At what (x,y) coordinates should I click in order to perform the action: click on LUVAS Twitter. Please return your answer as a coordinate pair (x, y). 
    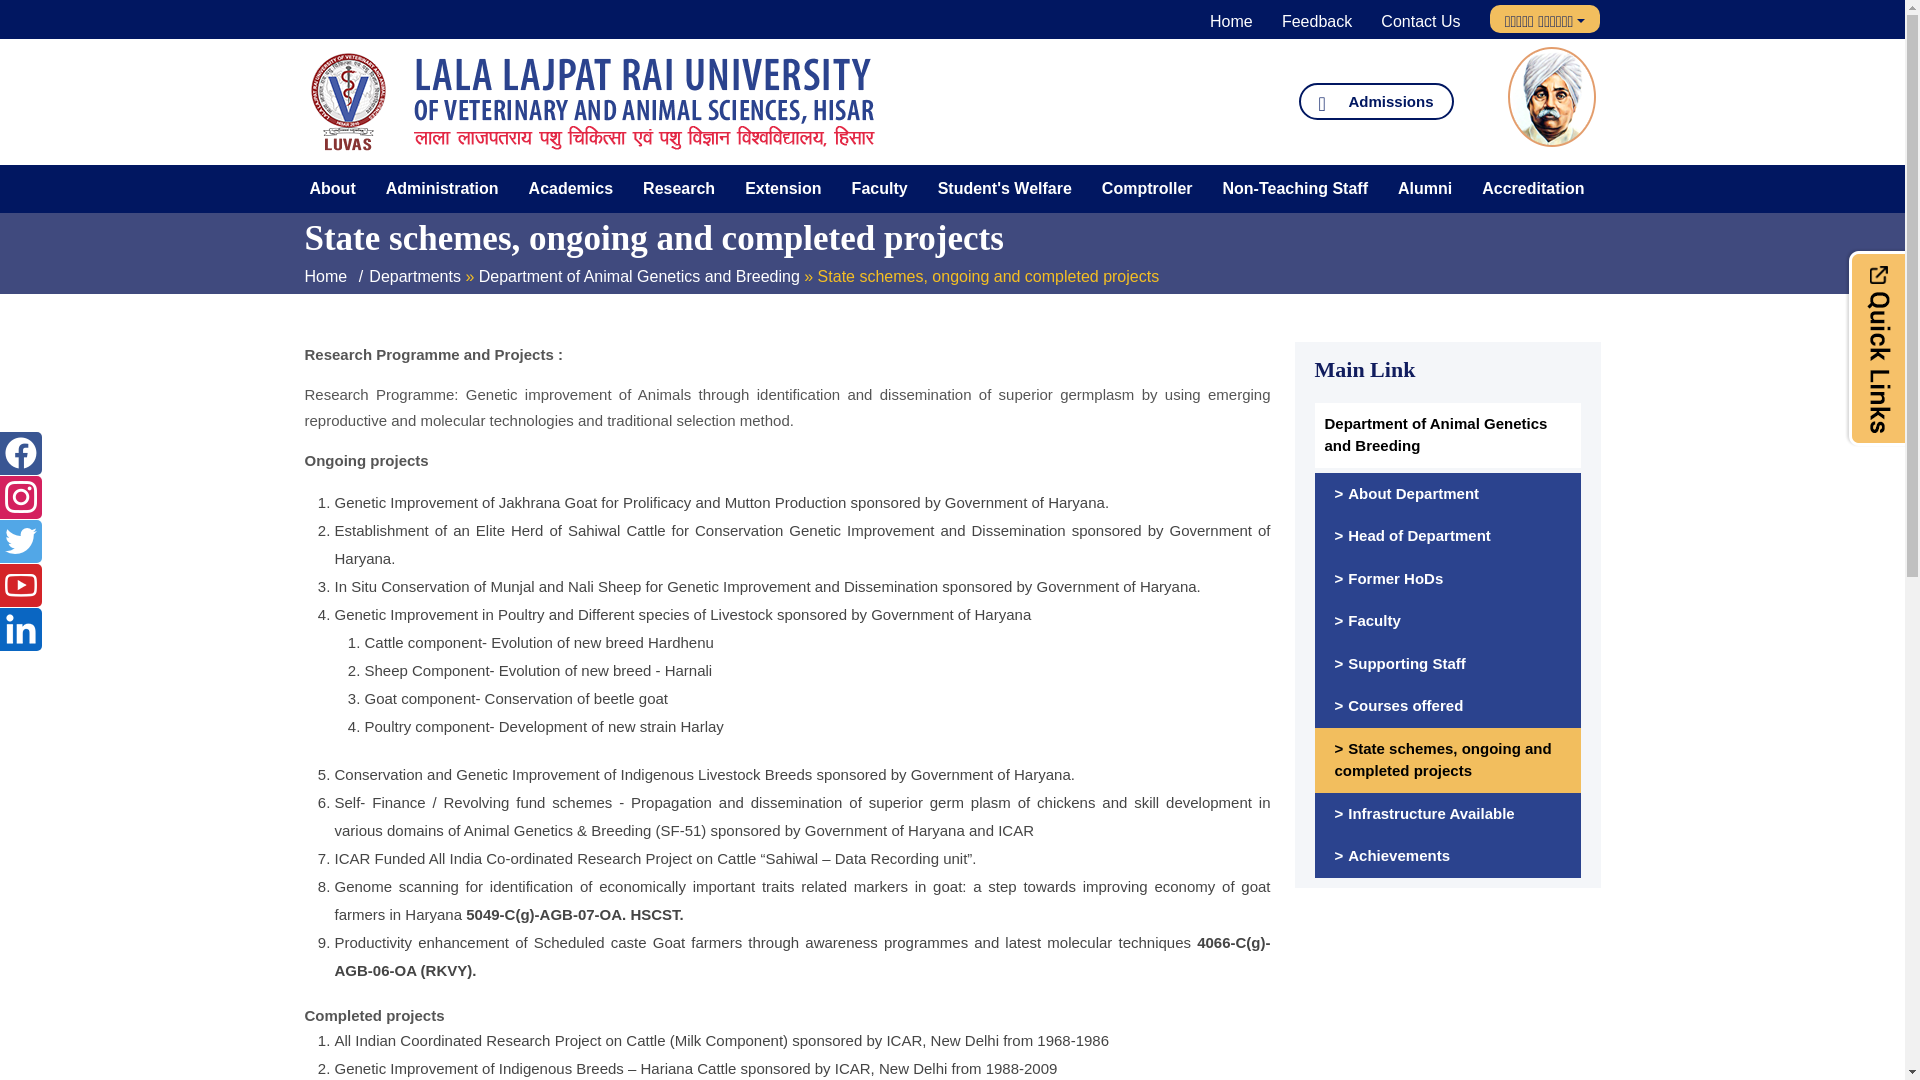
    Looking at the image, I should click on (20, 540).